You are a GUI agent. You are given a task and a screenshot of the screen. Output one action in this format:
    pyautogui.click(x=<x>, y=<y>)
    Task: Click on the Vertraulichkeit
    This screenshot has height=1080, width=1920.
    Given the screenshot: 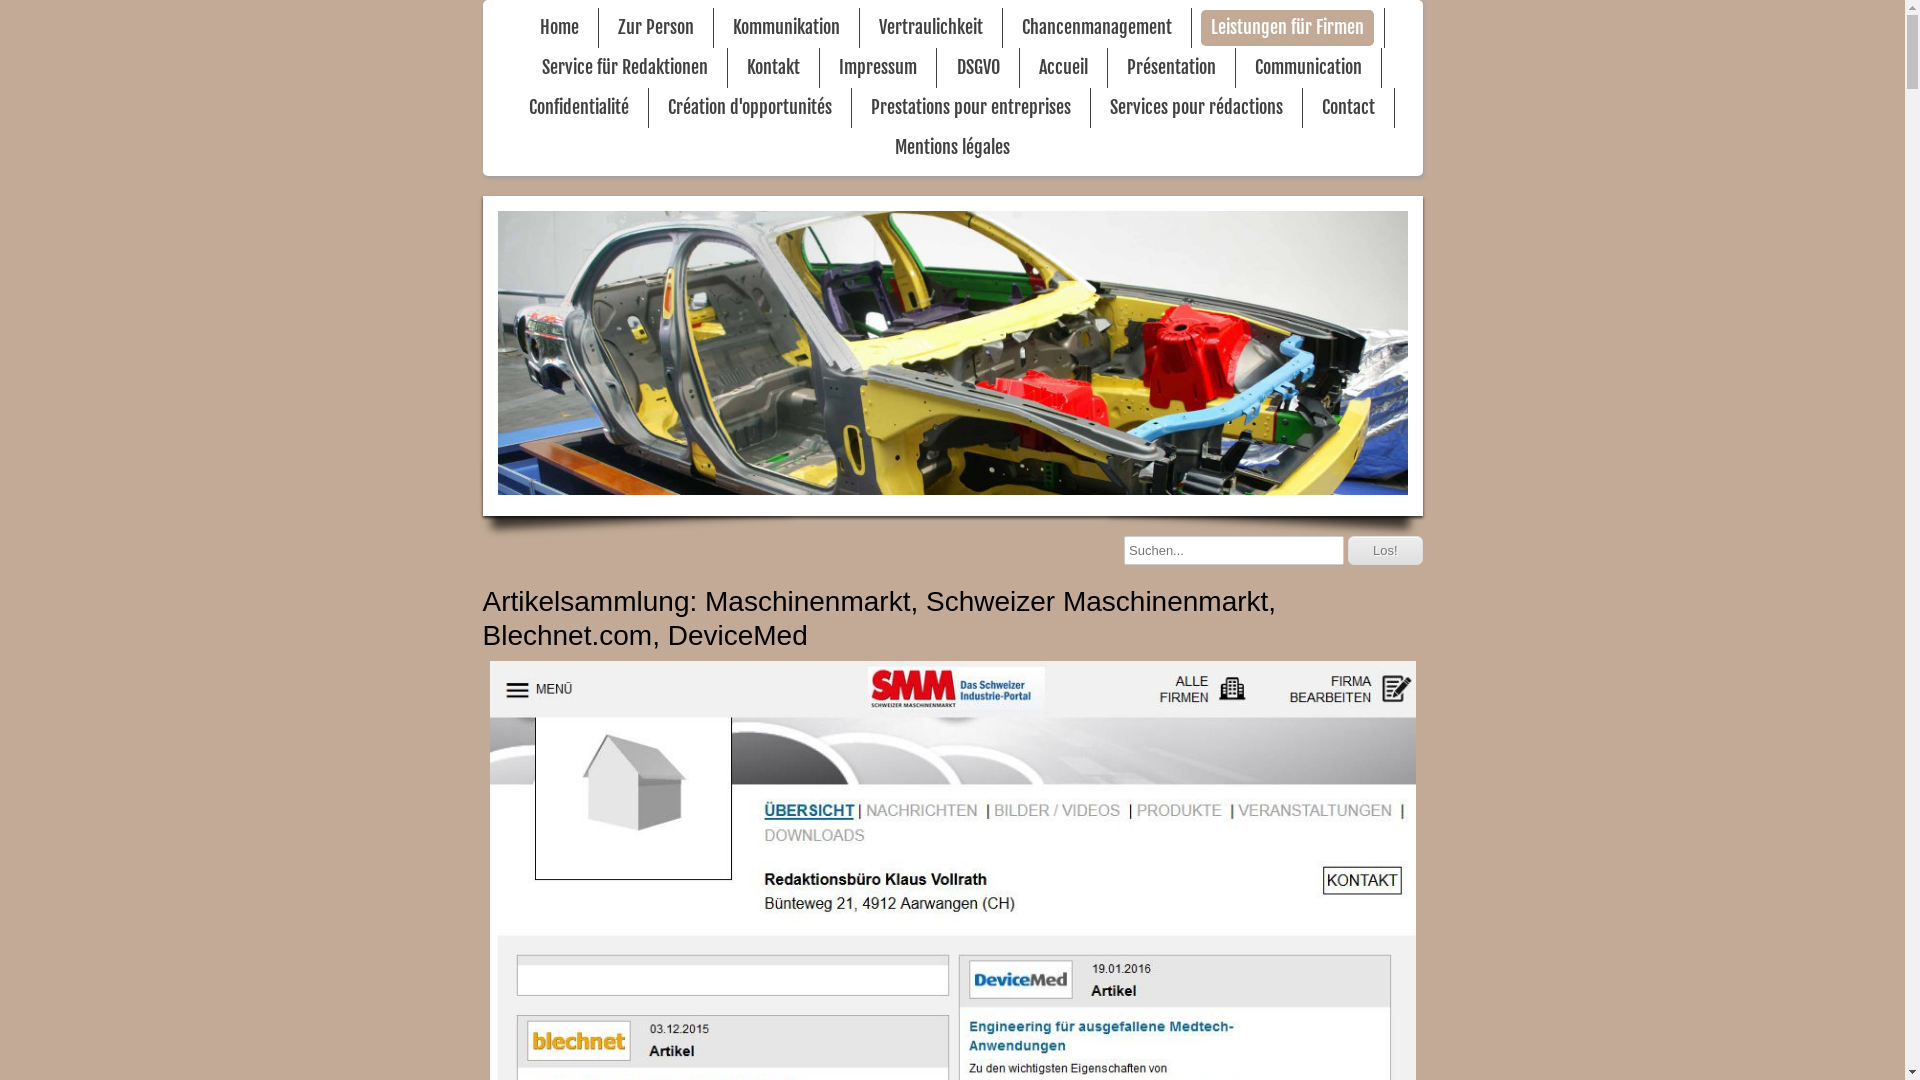 What is the action you would take?
    pyautogui.click(x=931, y=28)
    